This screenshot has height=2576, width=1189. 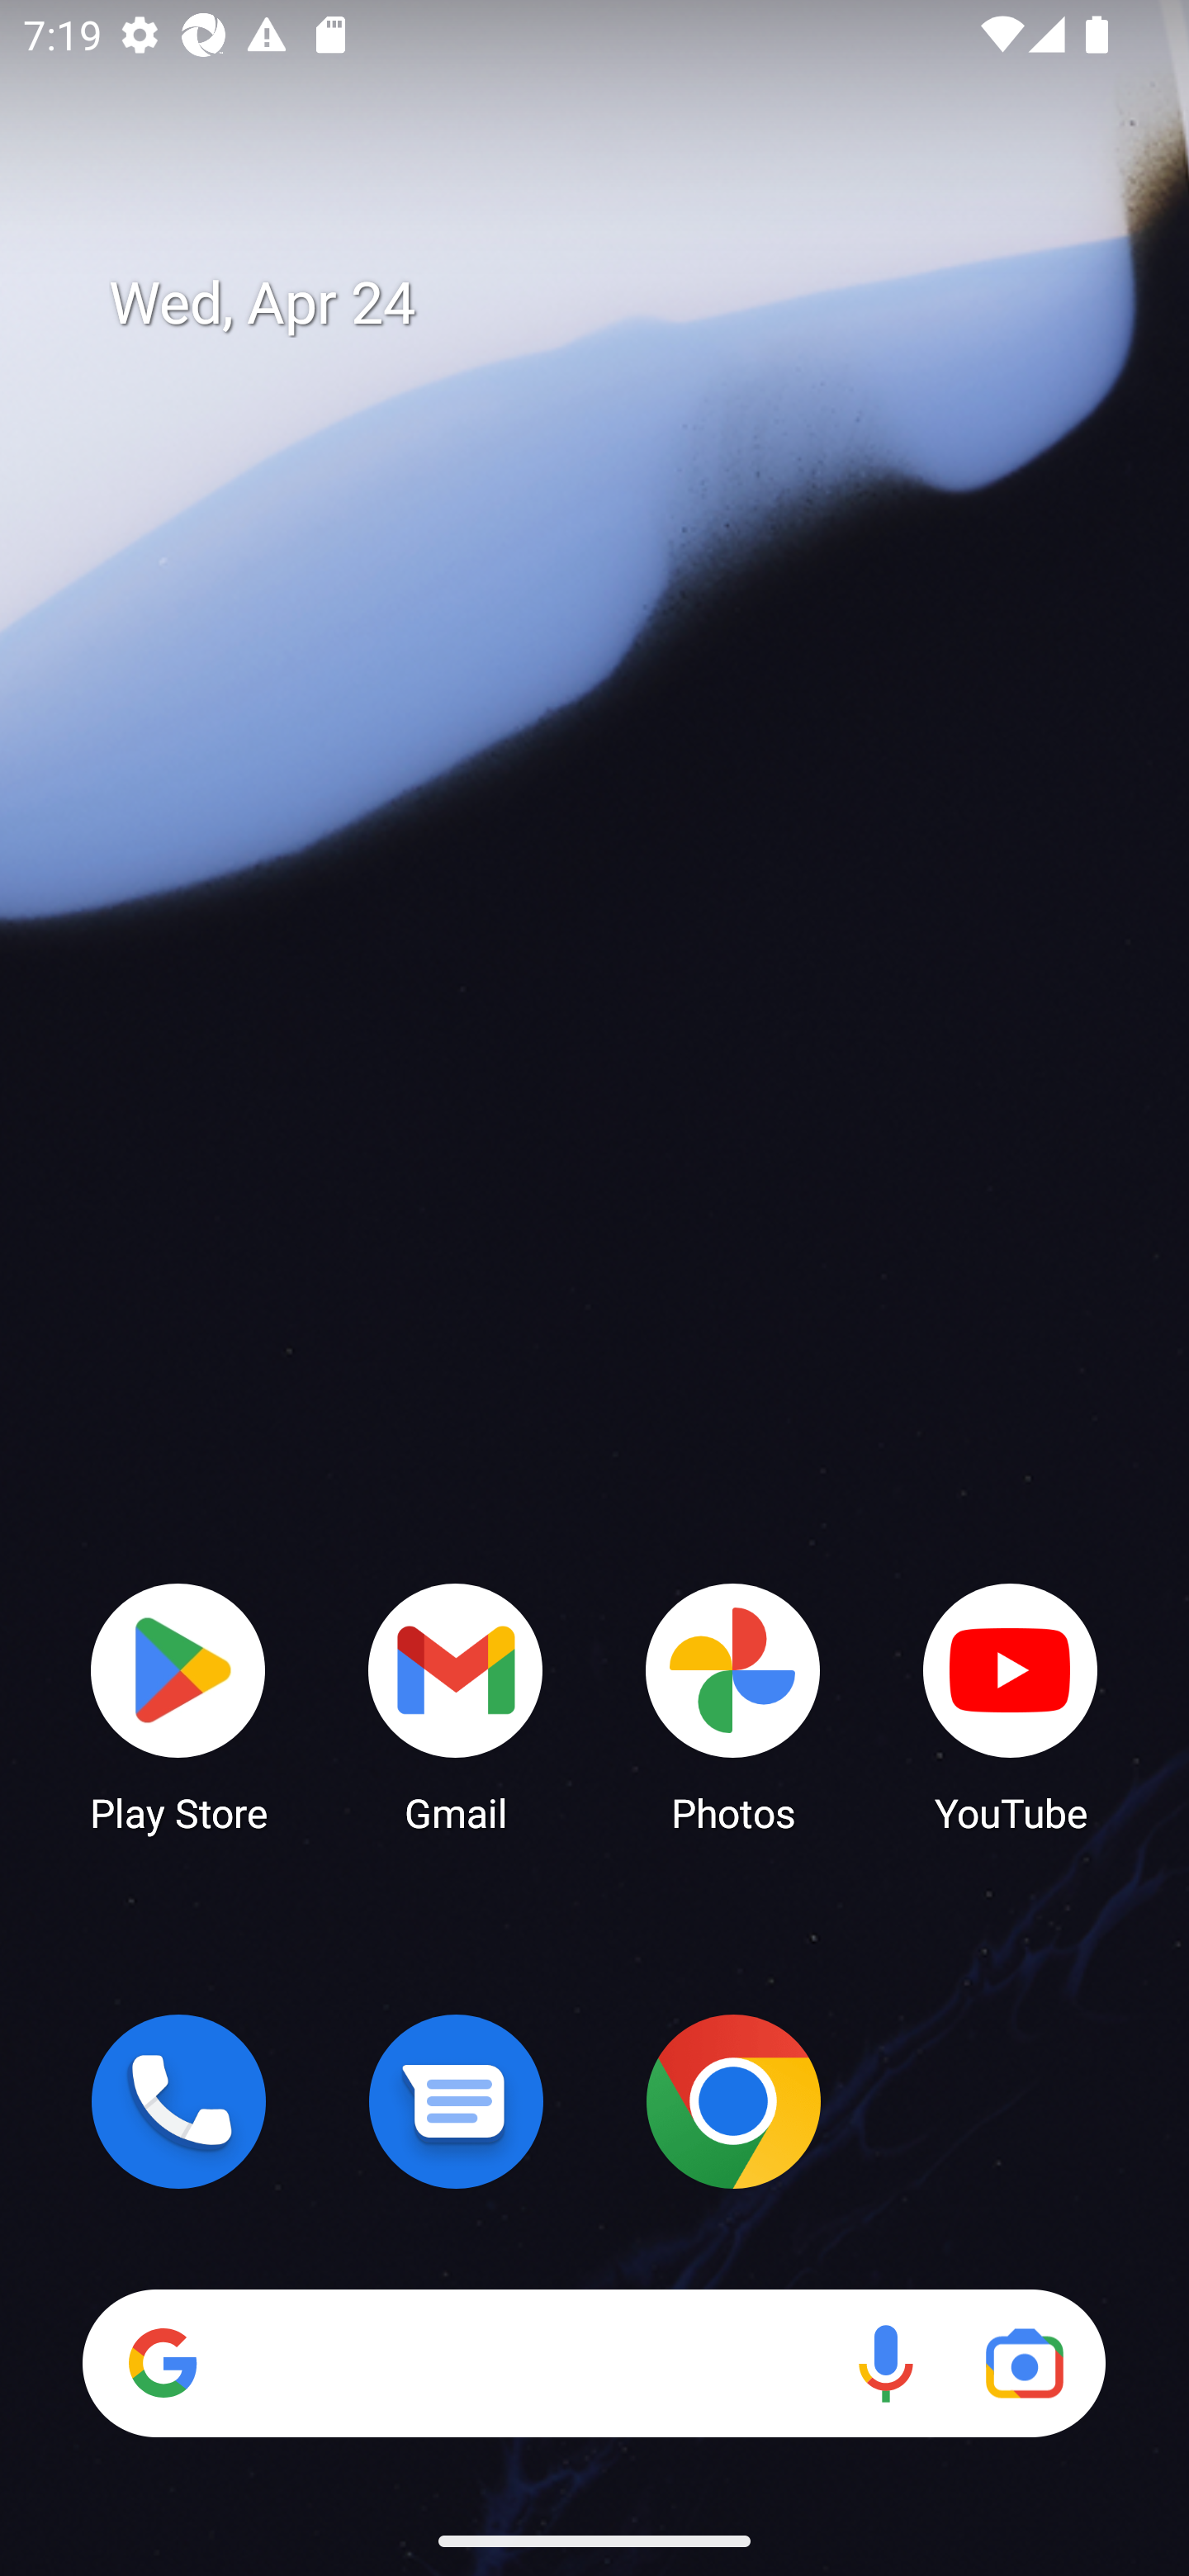 What do you see at coordinates (1011, 1706) in the screenshot?
I see `YouTube` at bounding box center [1011, 1706].